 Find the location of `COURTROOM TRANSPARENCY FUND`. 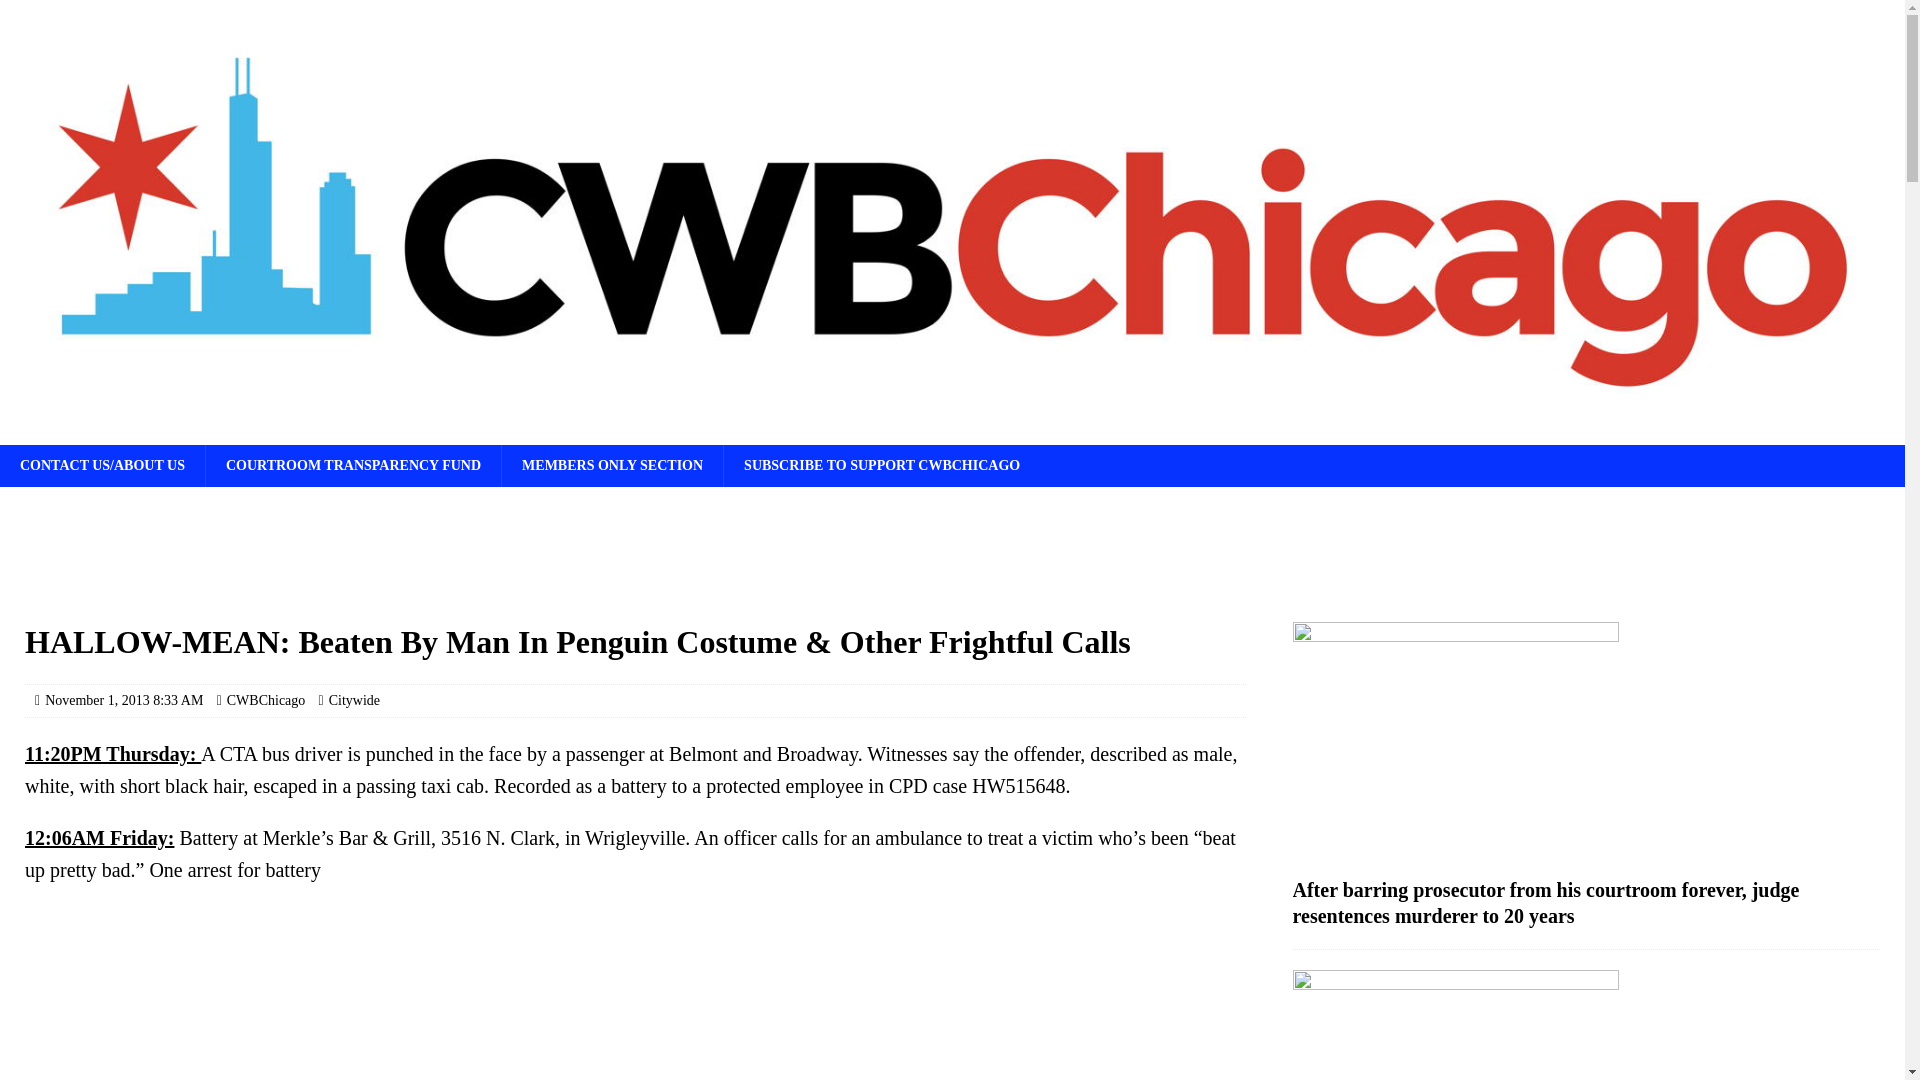

COURTROOM TRANSPARENCY FUND is located at coordinates (353, 466).